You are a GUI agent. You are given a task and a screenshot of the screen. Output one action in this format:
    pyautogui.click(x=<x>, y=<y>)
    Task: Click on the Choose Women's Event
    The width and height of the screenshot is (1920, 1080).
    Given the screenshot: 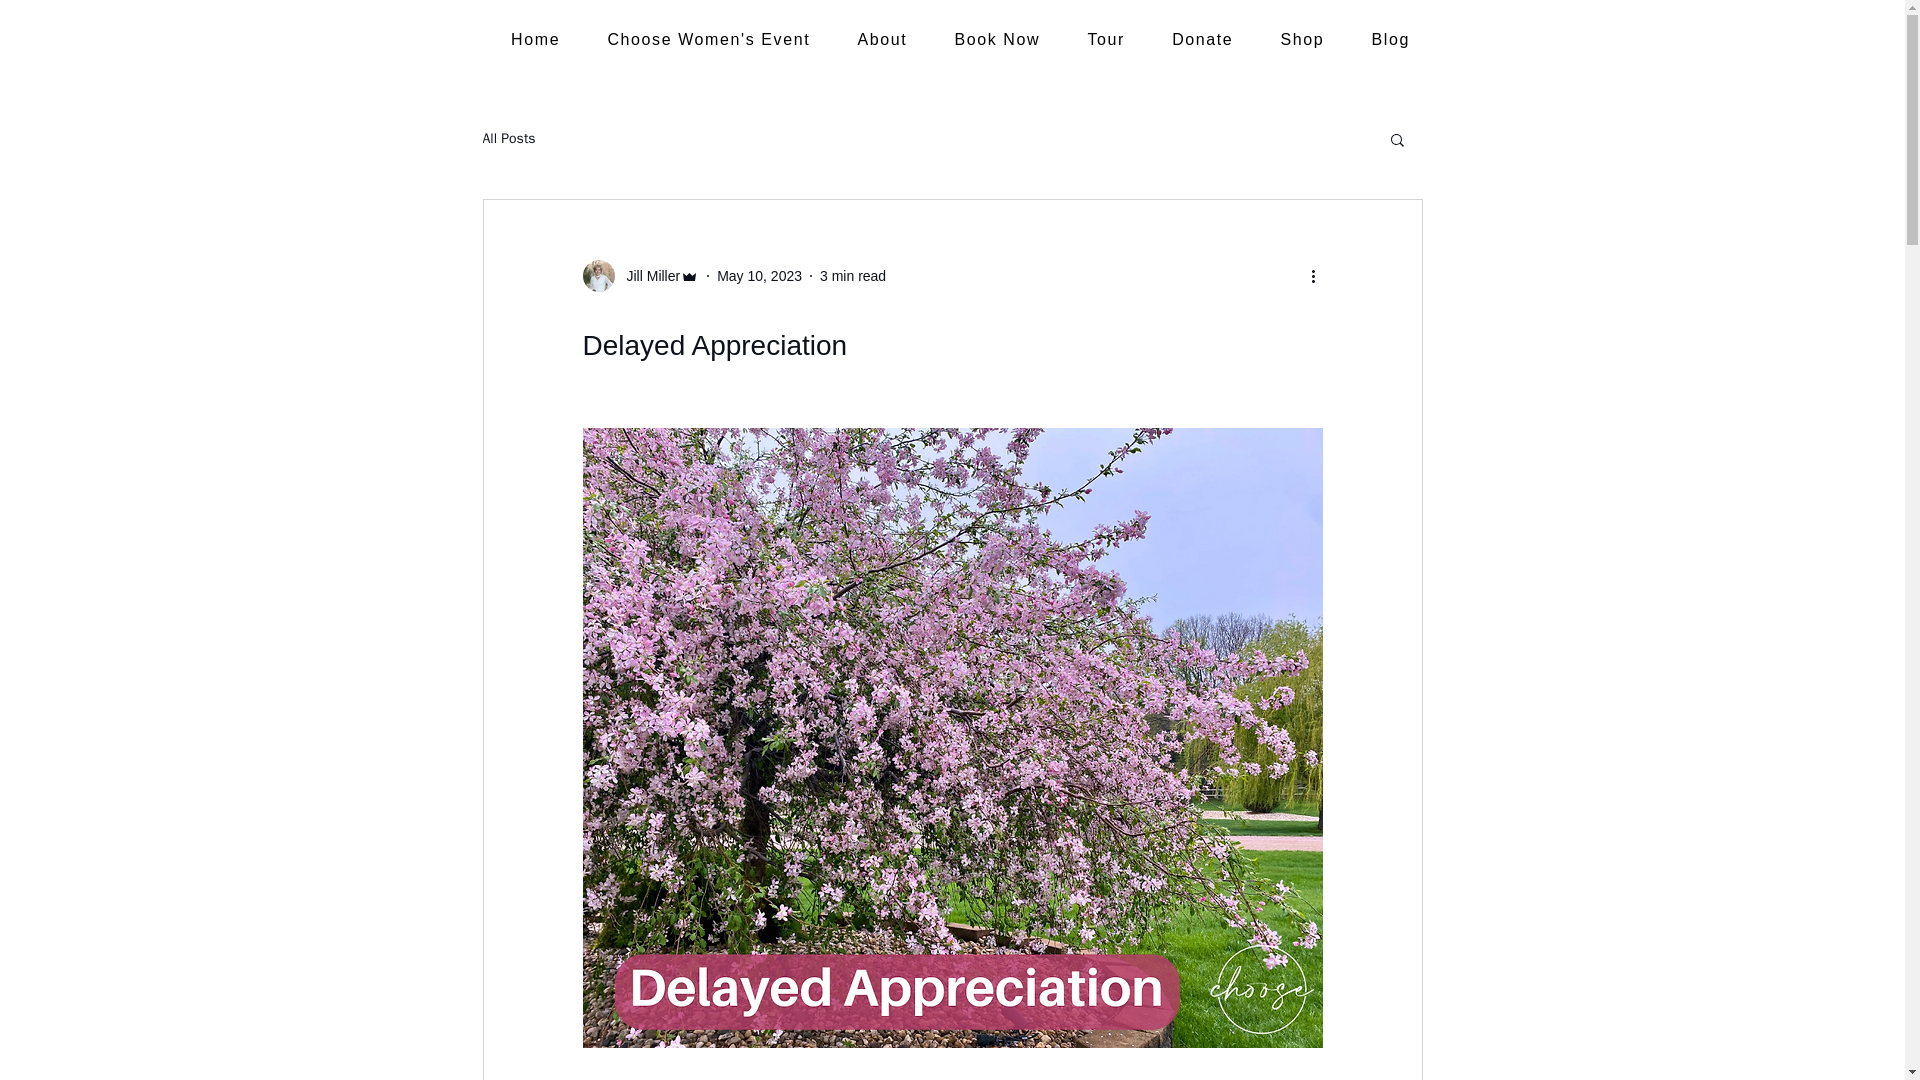 What is the action you would take?
    pyautogui.click(x=708, y=40)
    